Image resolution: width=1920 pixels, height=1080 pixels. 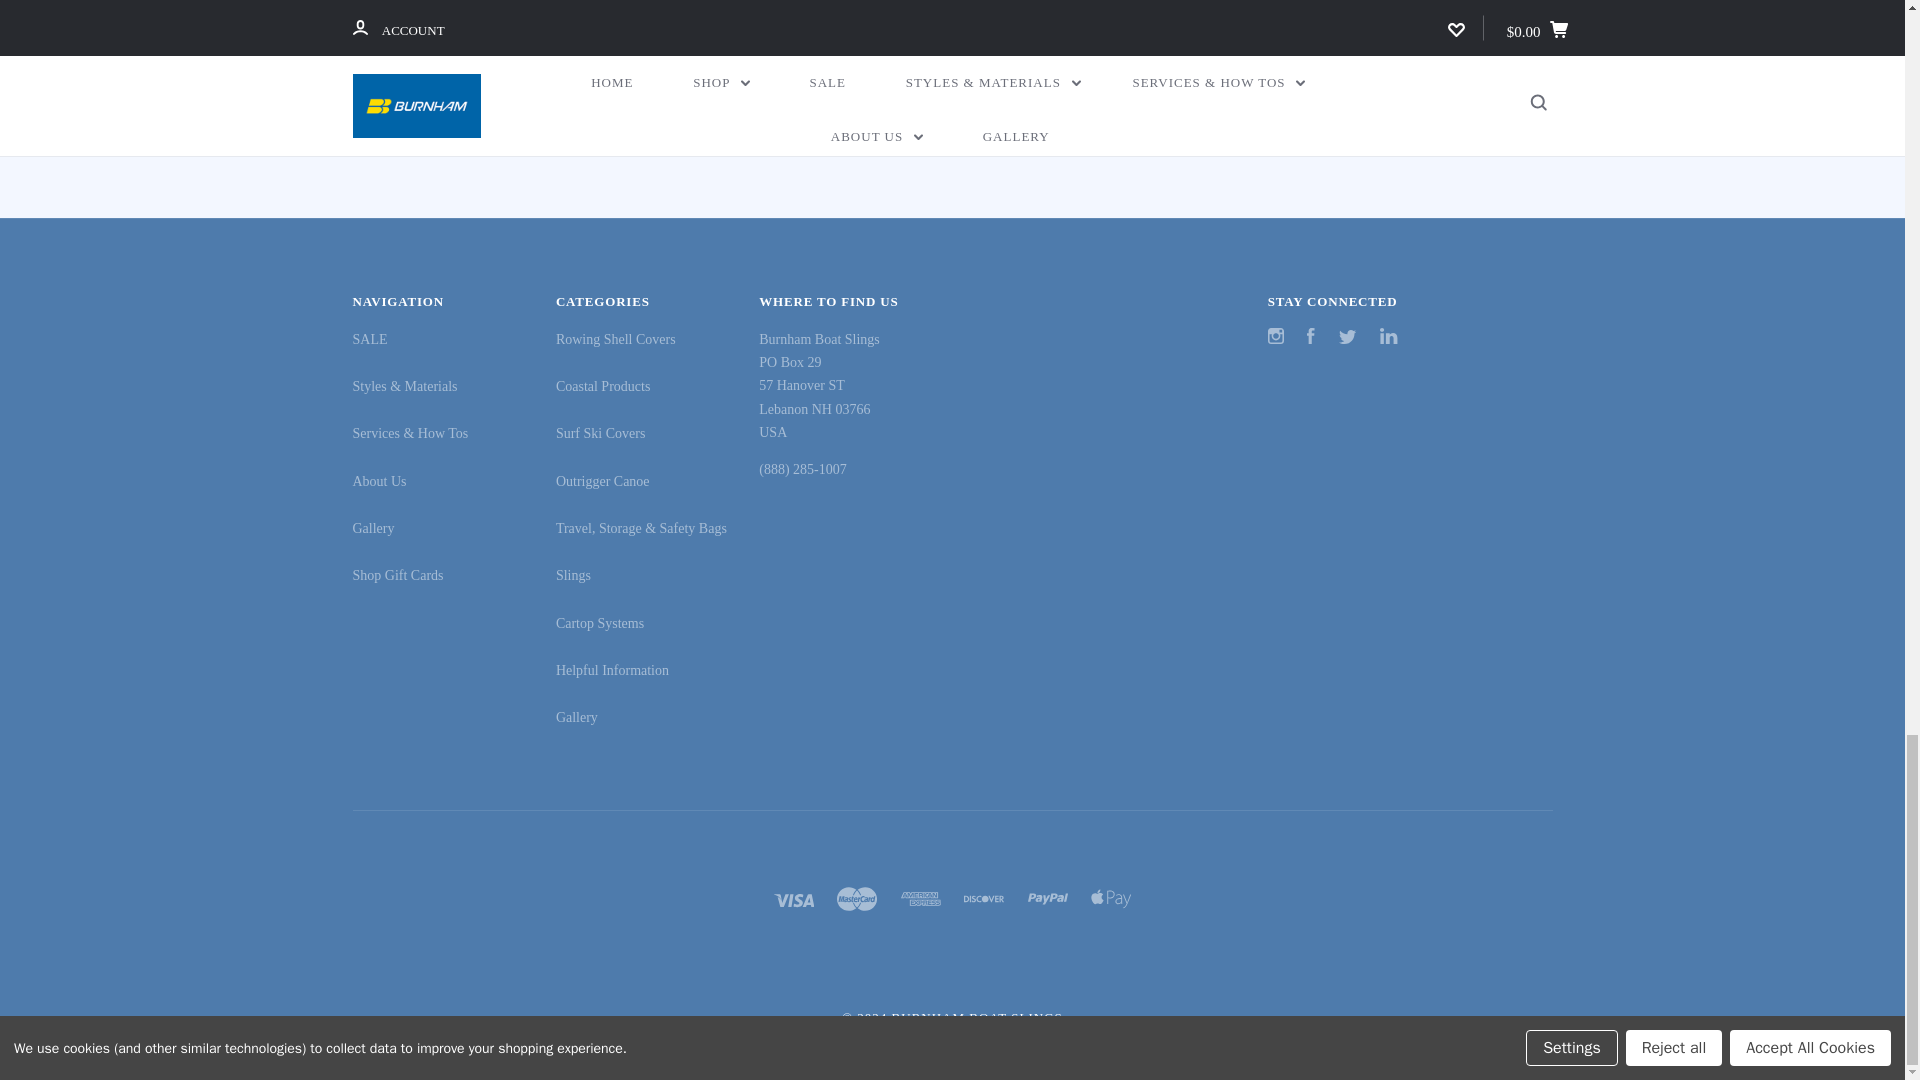 What do you see at coordinates (1348, 337) in the screenshot?
I see `twitter` at bounding box center [1348, 337].